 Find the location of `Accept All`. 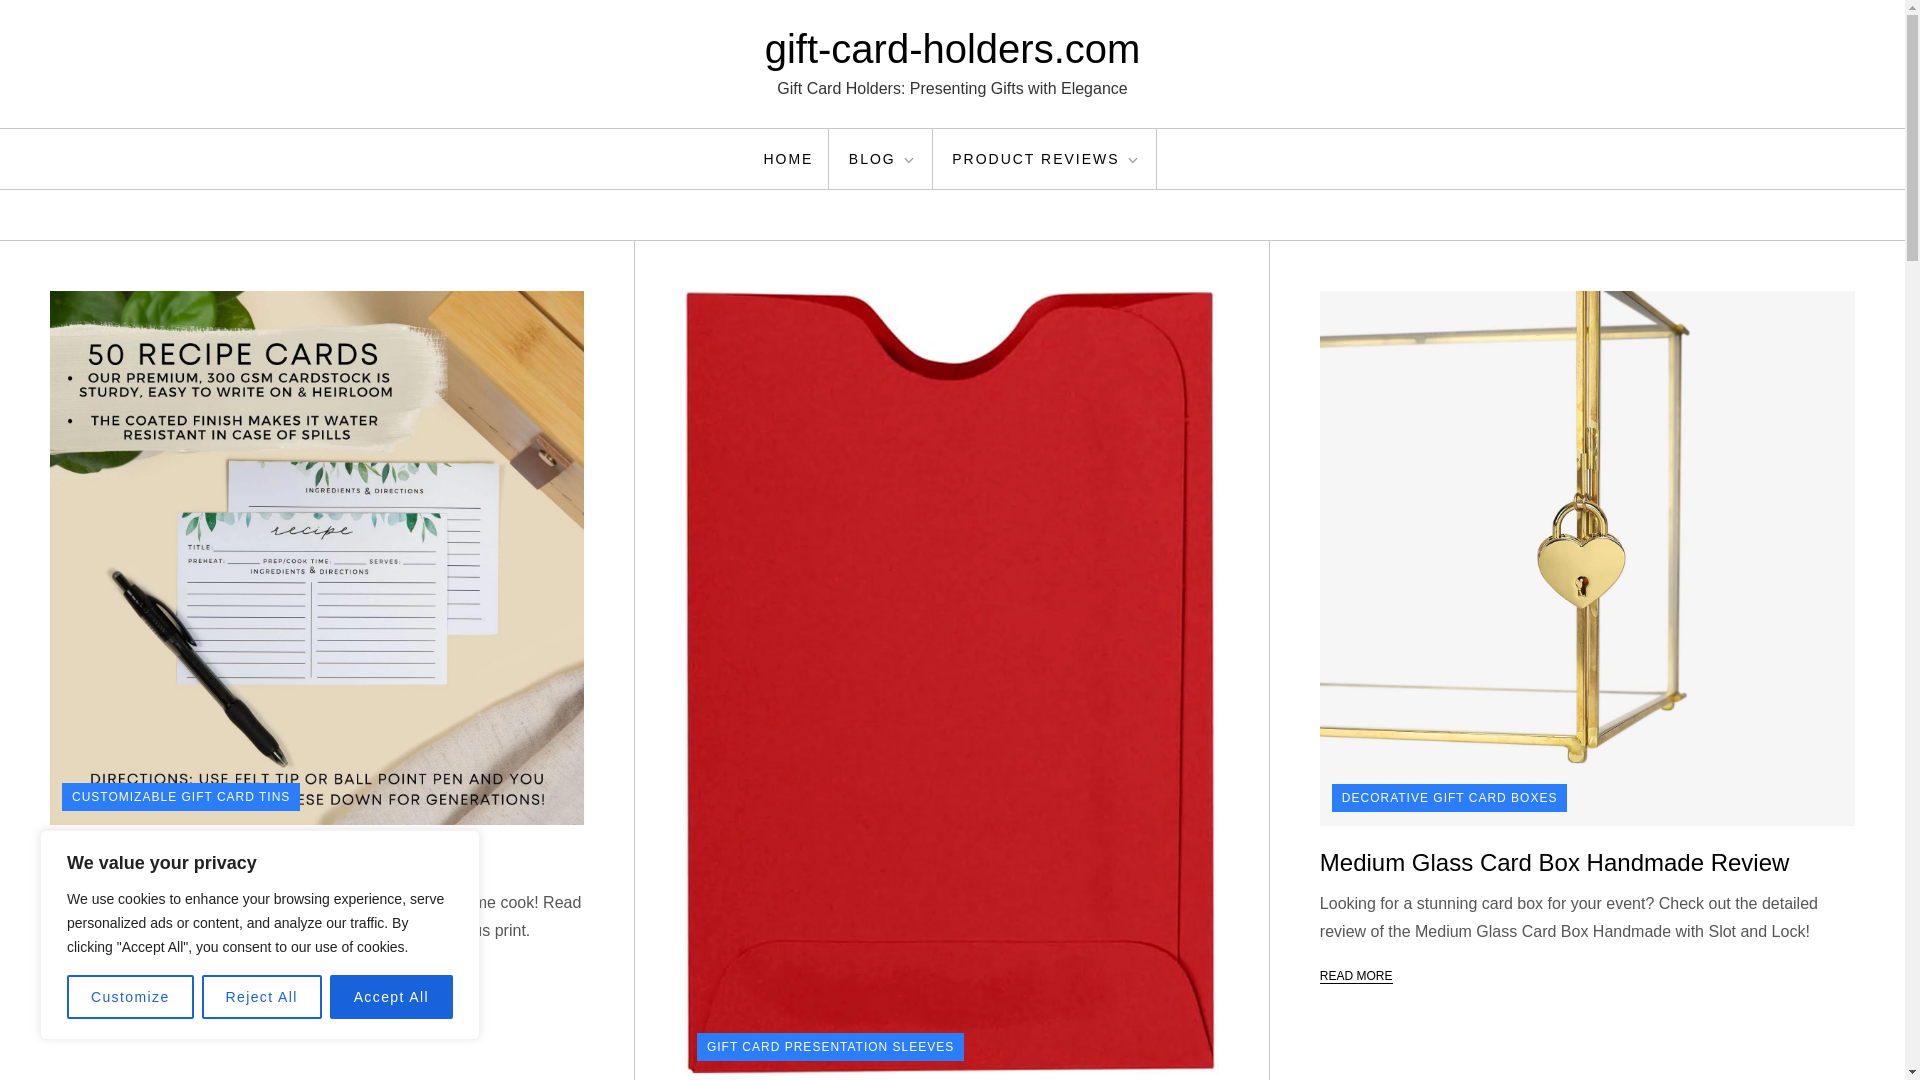

Accept All is located at coordinates (392, 997).